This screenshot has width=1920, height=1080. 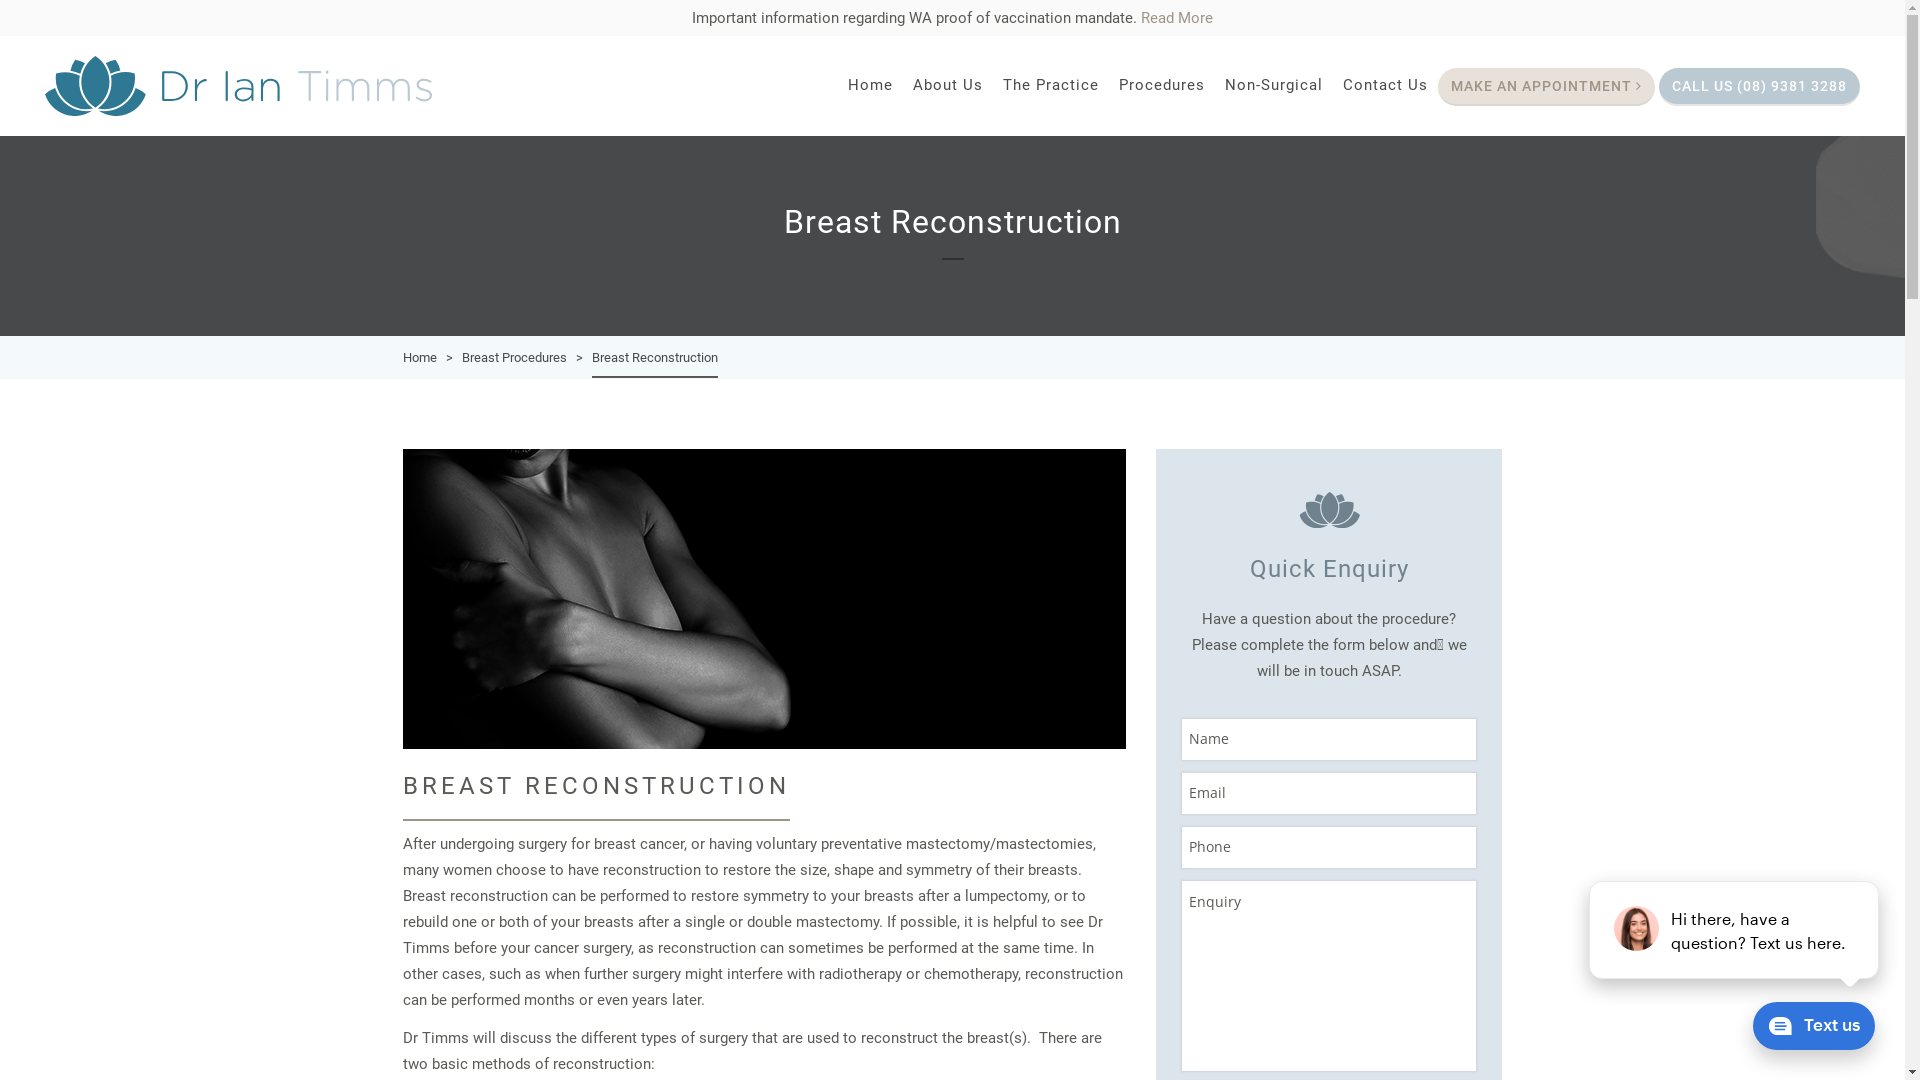 What do you see at coordinates (1051, 88) in the screenshot?
I see `The Practice` at bounding box center [1051, 88].